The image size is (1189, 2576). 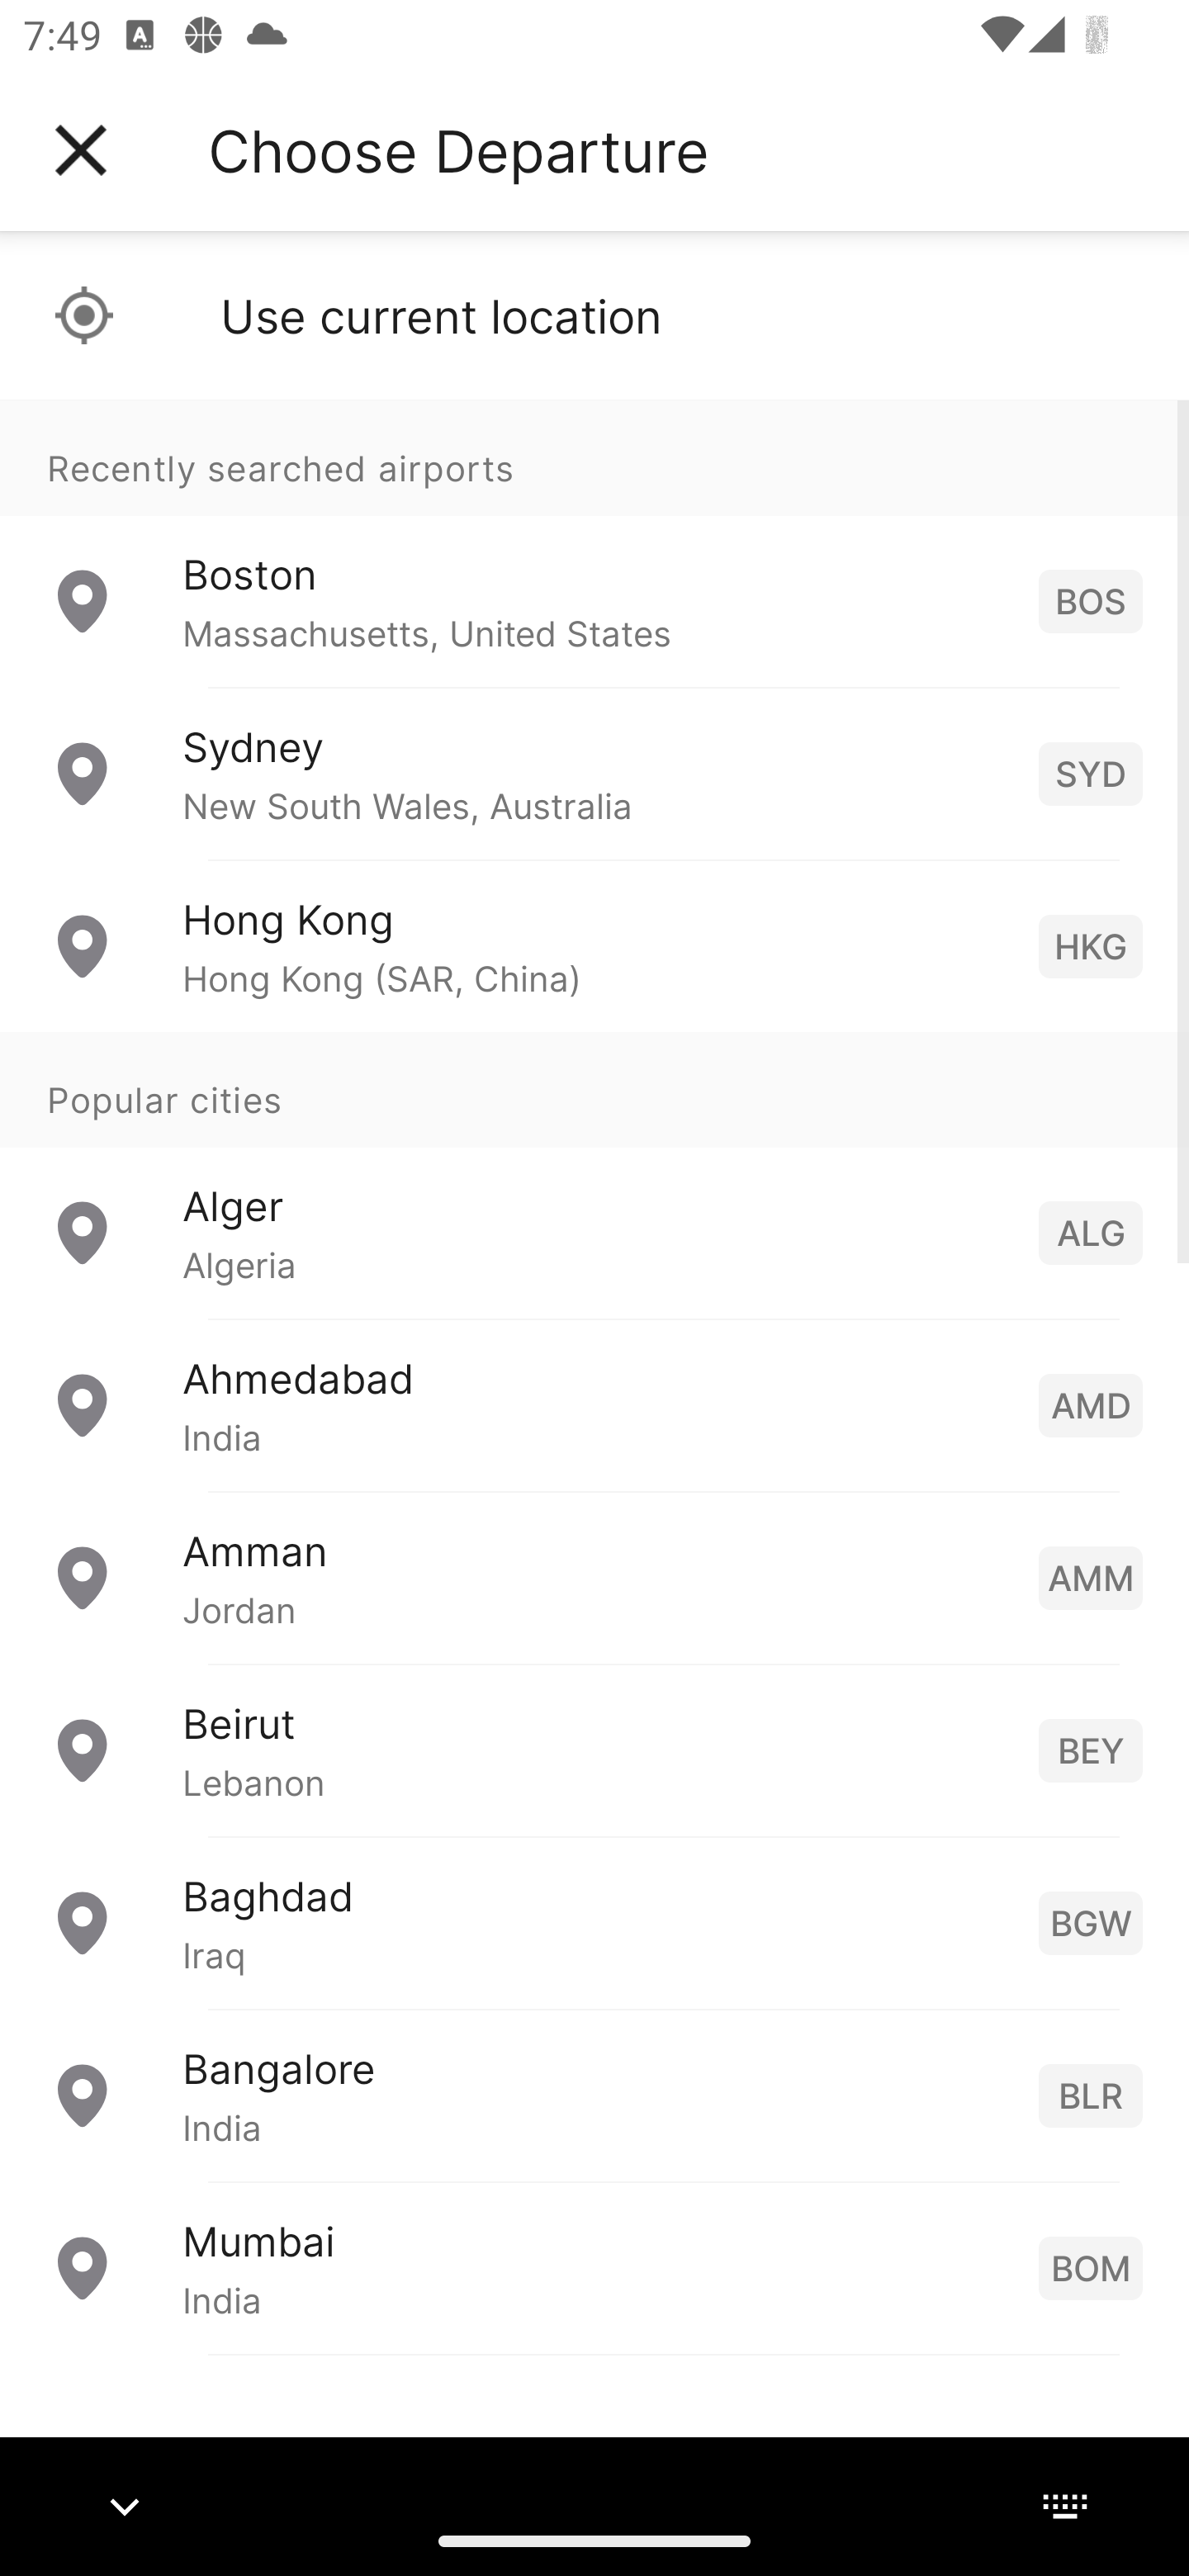 What do you see at coordinates (594, 2267) in the screenshot?
I see `Mumbai India BOM` at bounding box center [594, 2267].